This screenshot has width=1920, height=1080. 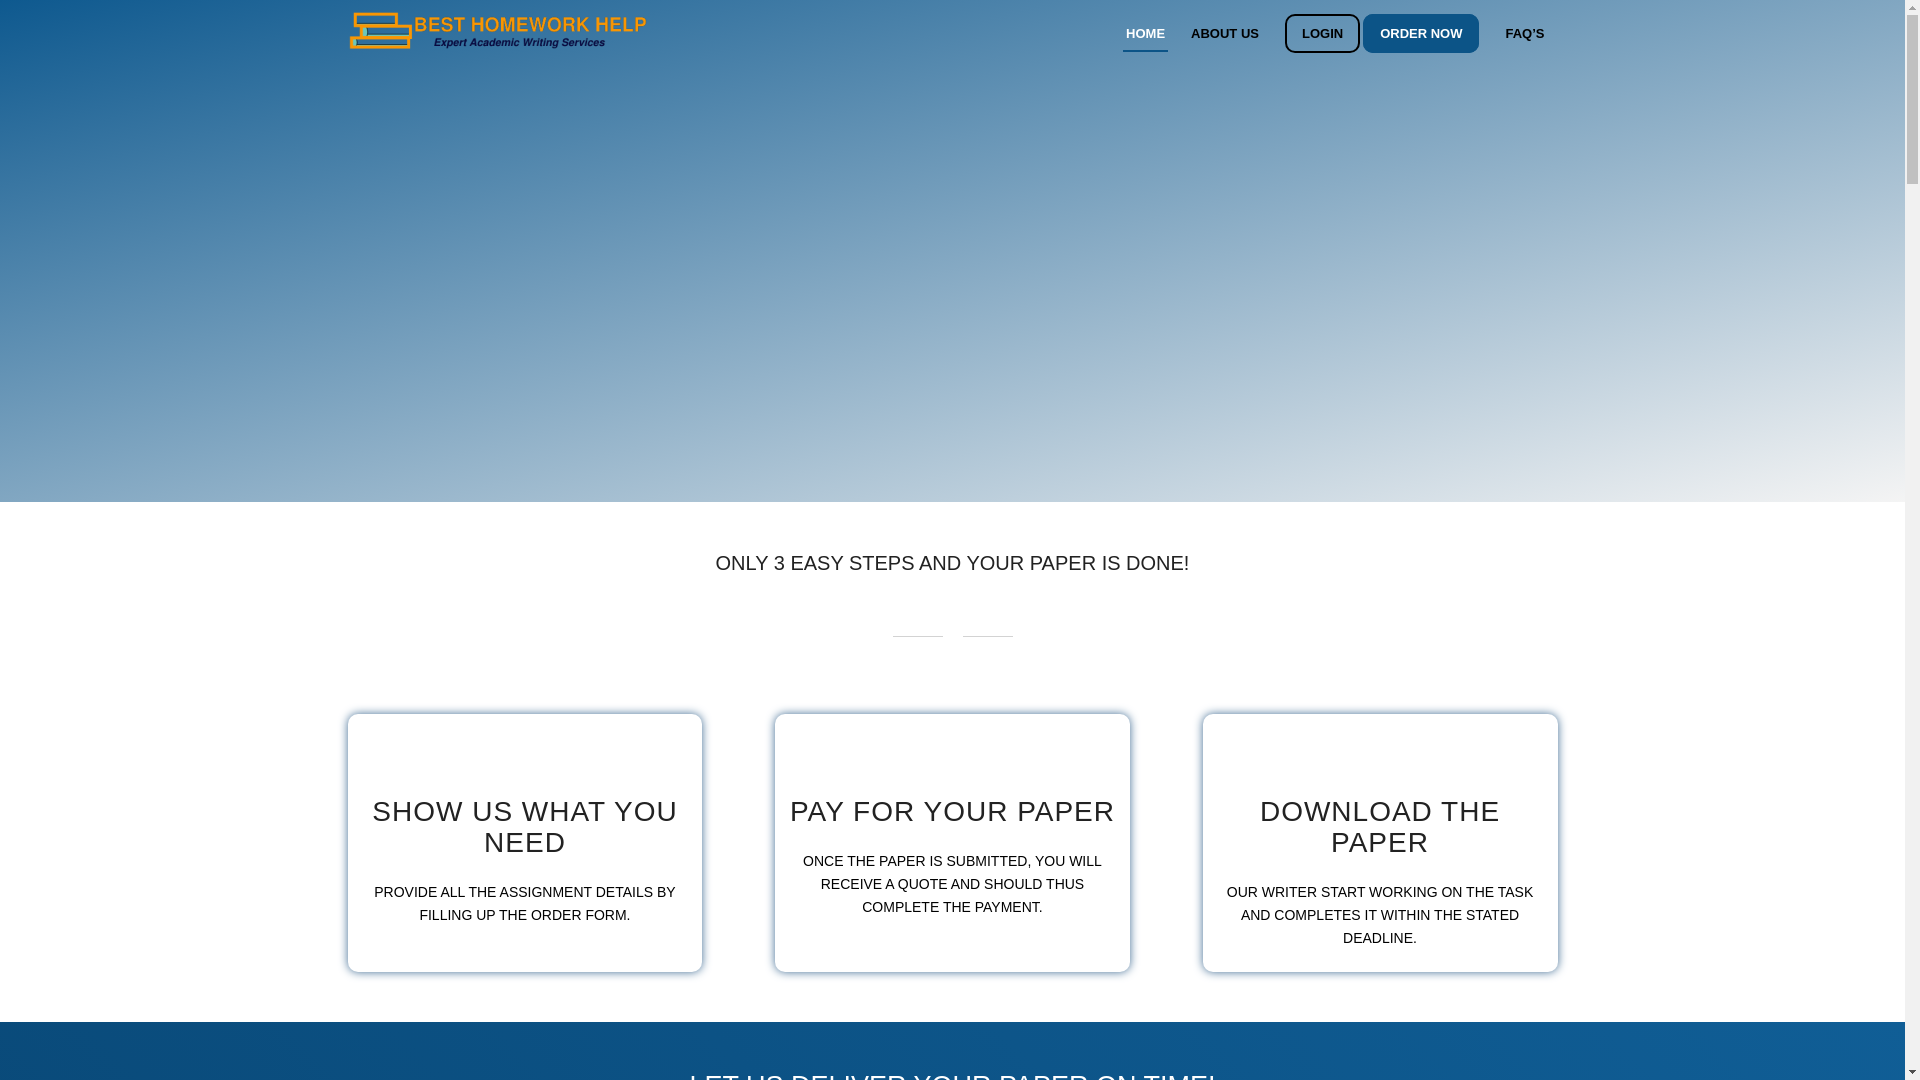 What do you see at coordinates (1427, 33) in the screenshot?
I see `ORDER NOW` at bounding box center [1427, 33].